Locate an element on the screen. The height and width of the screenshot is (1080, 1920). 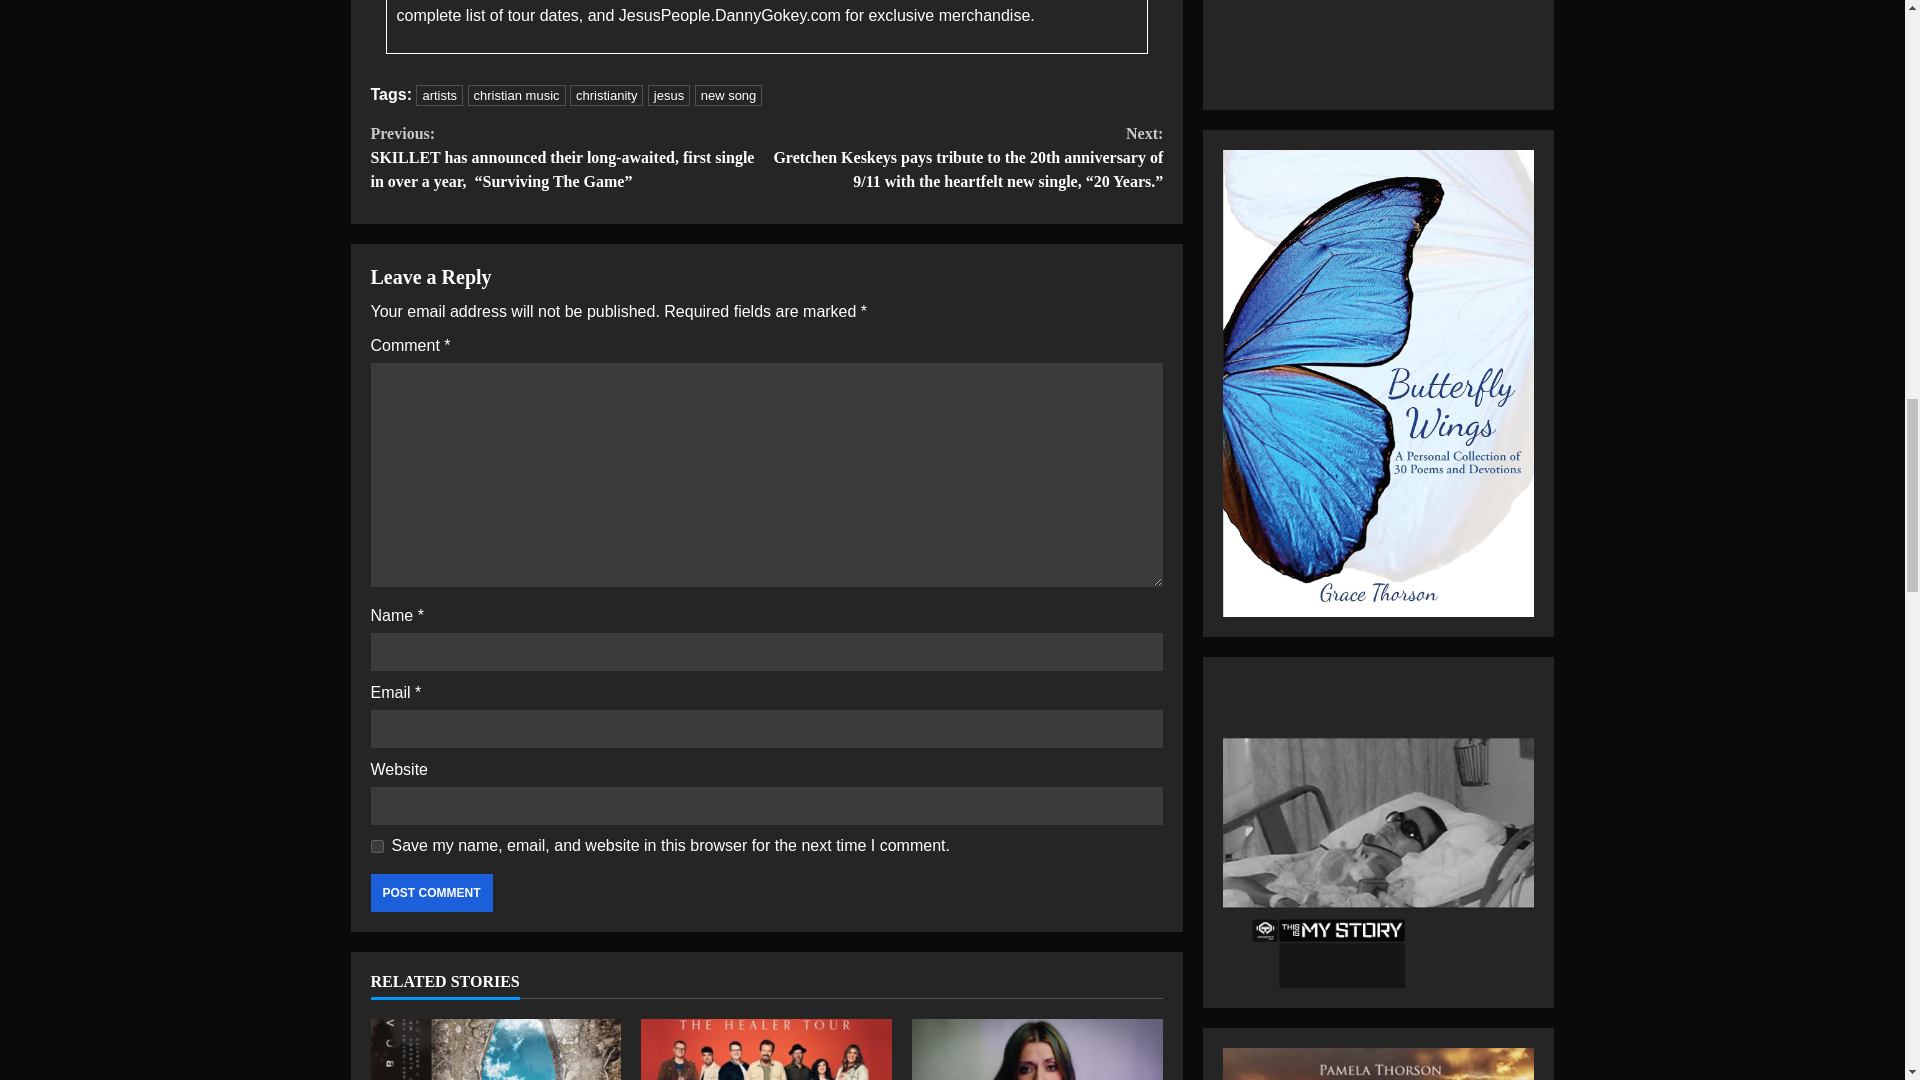
yes is located at coordinates (376, 846).